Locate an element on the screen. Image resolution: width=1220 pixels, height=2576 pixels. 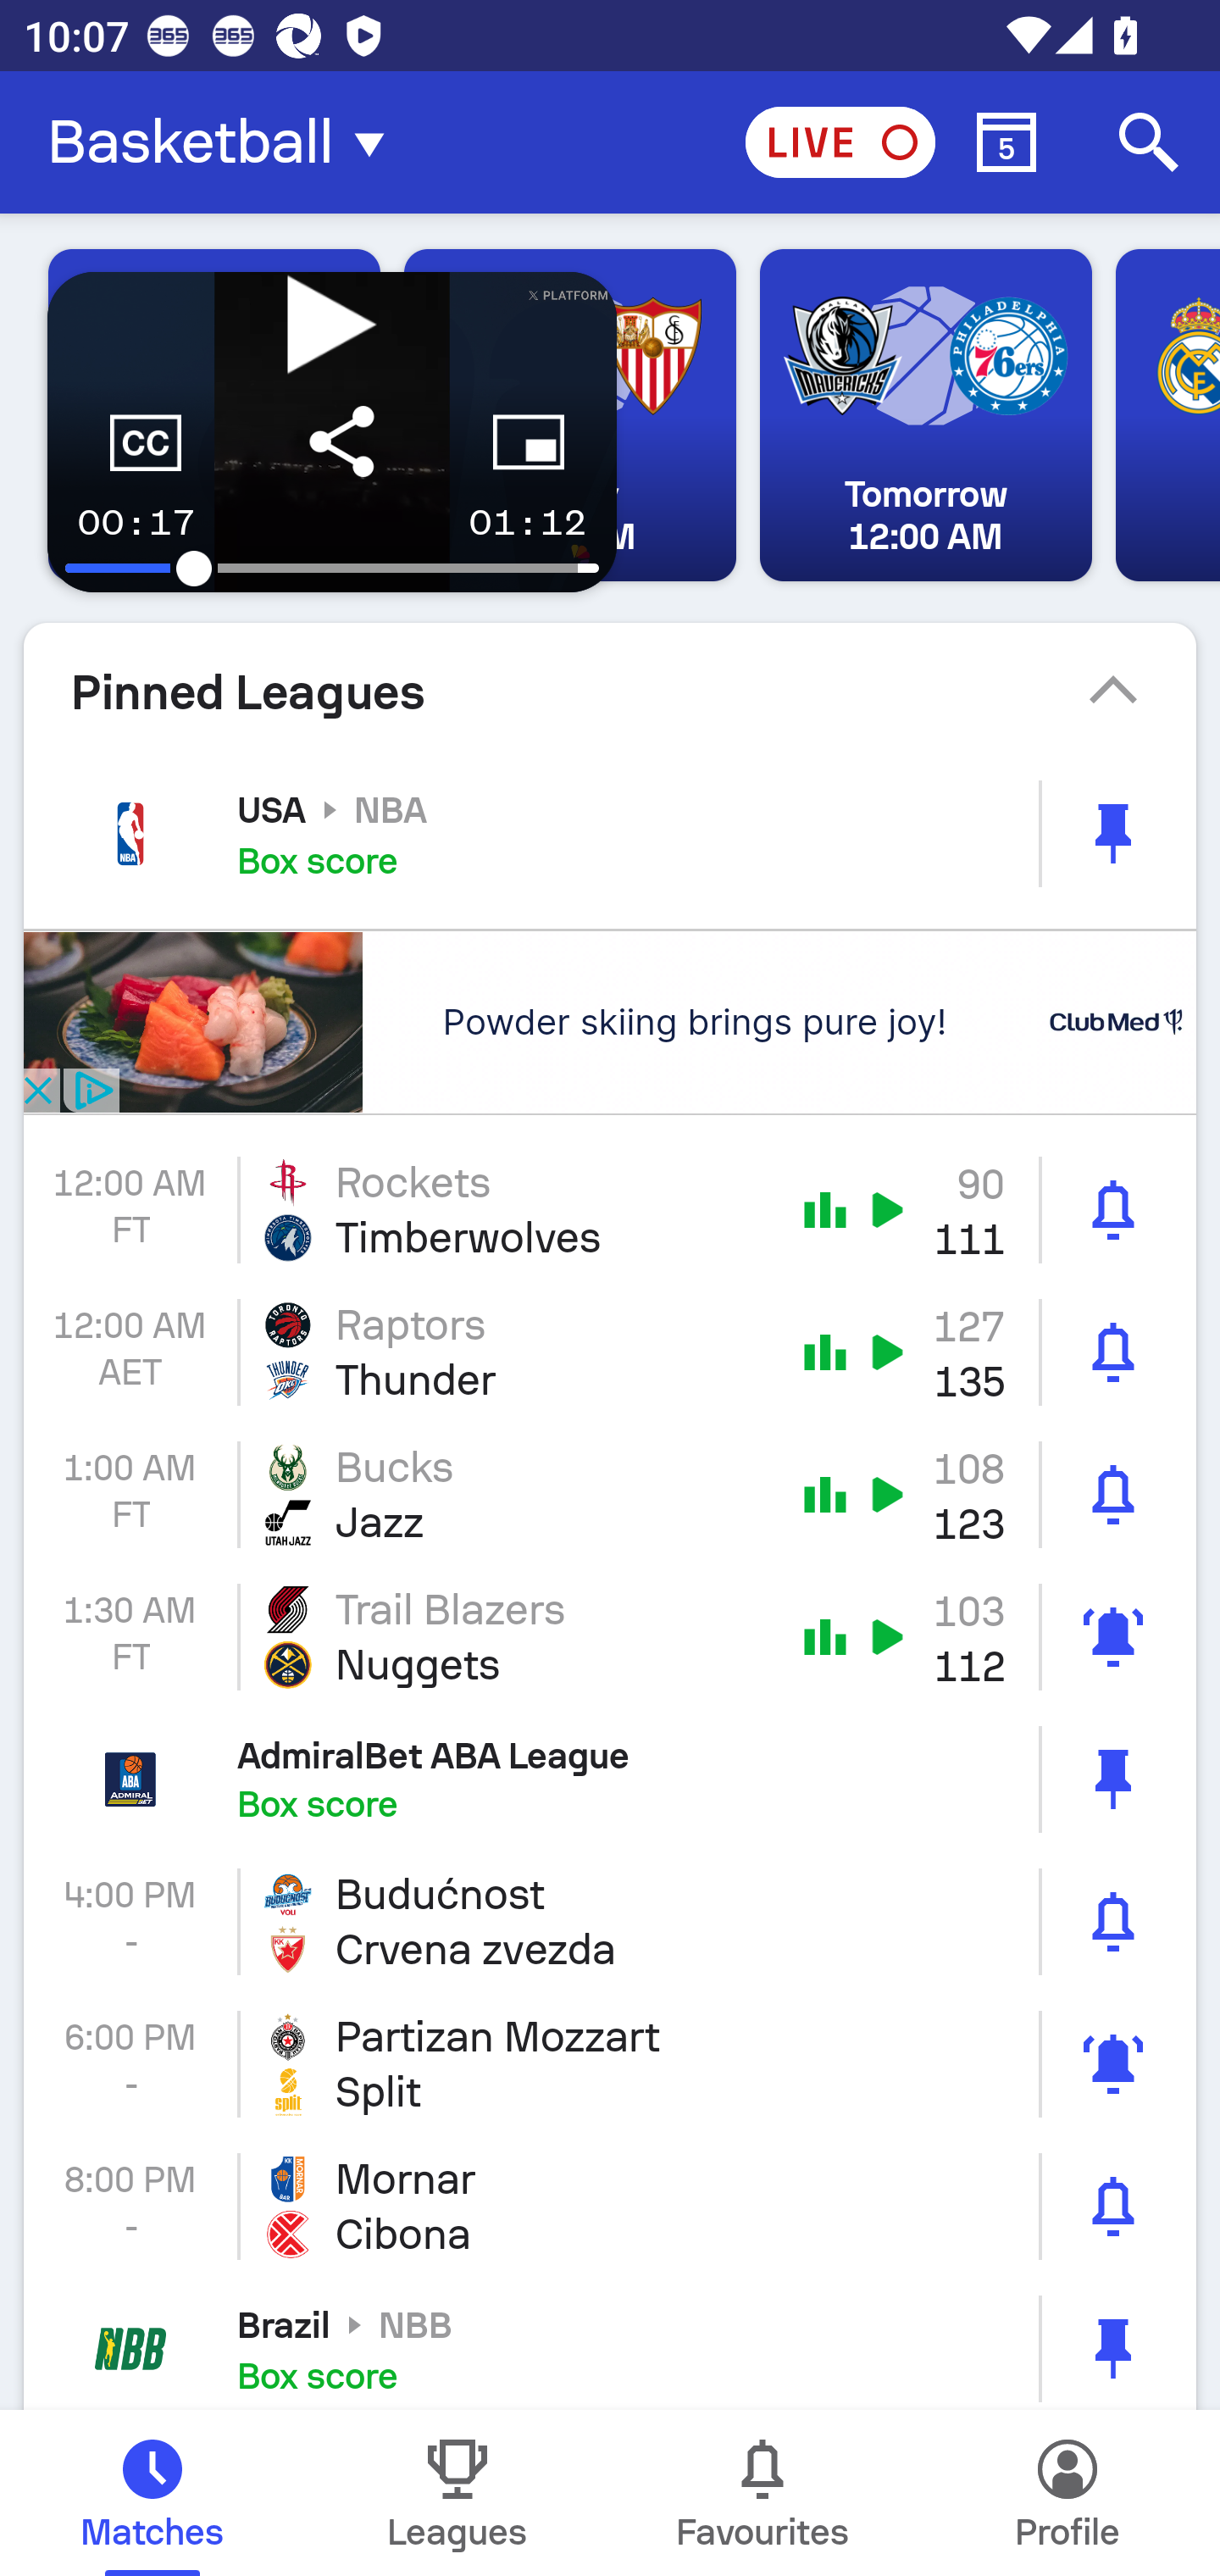
1:30 AM FT Trail Blazers Nuggets 103 112 is located at coordinates (610, 1637).